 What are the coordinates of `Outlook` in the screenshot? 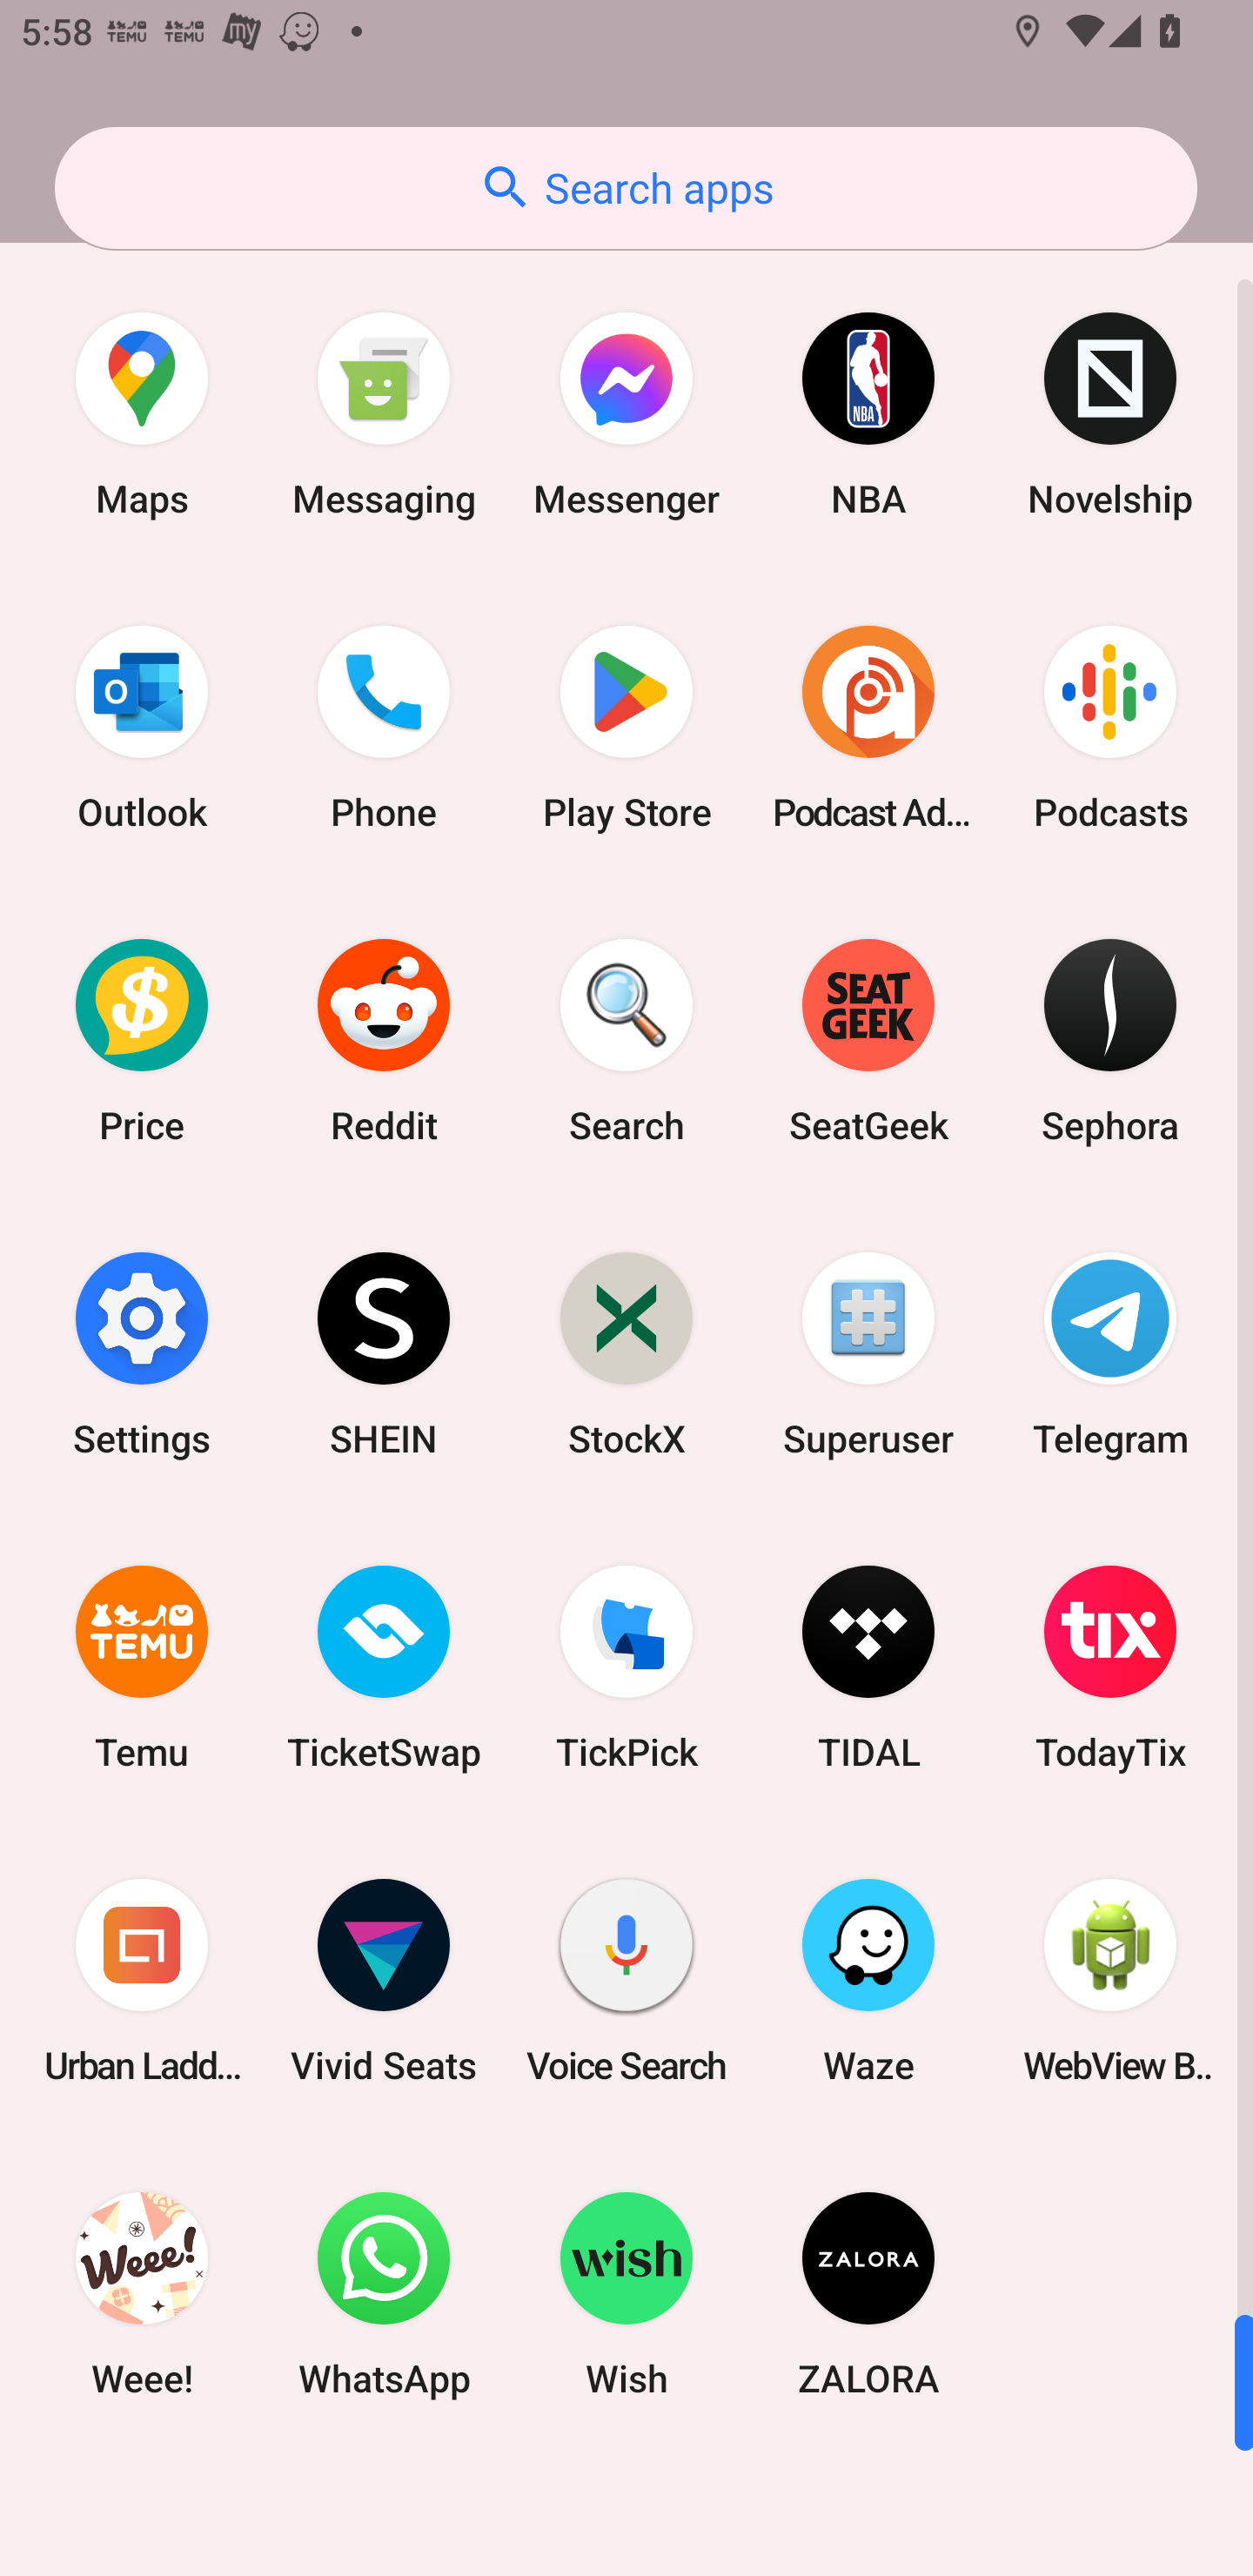 It's located at (142, 728).